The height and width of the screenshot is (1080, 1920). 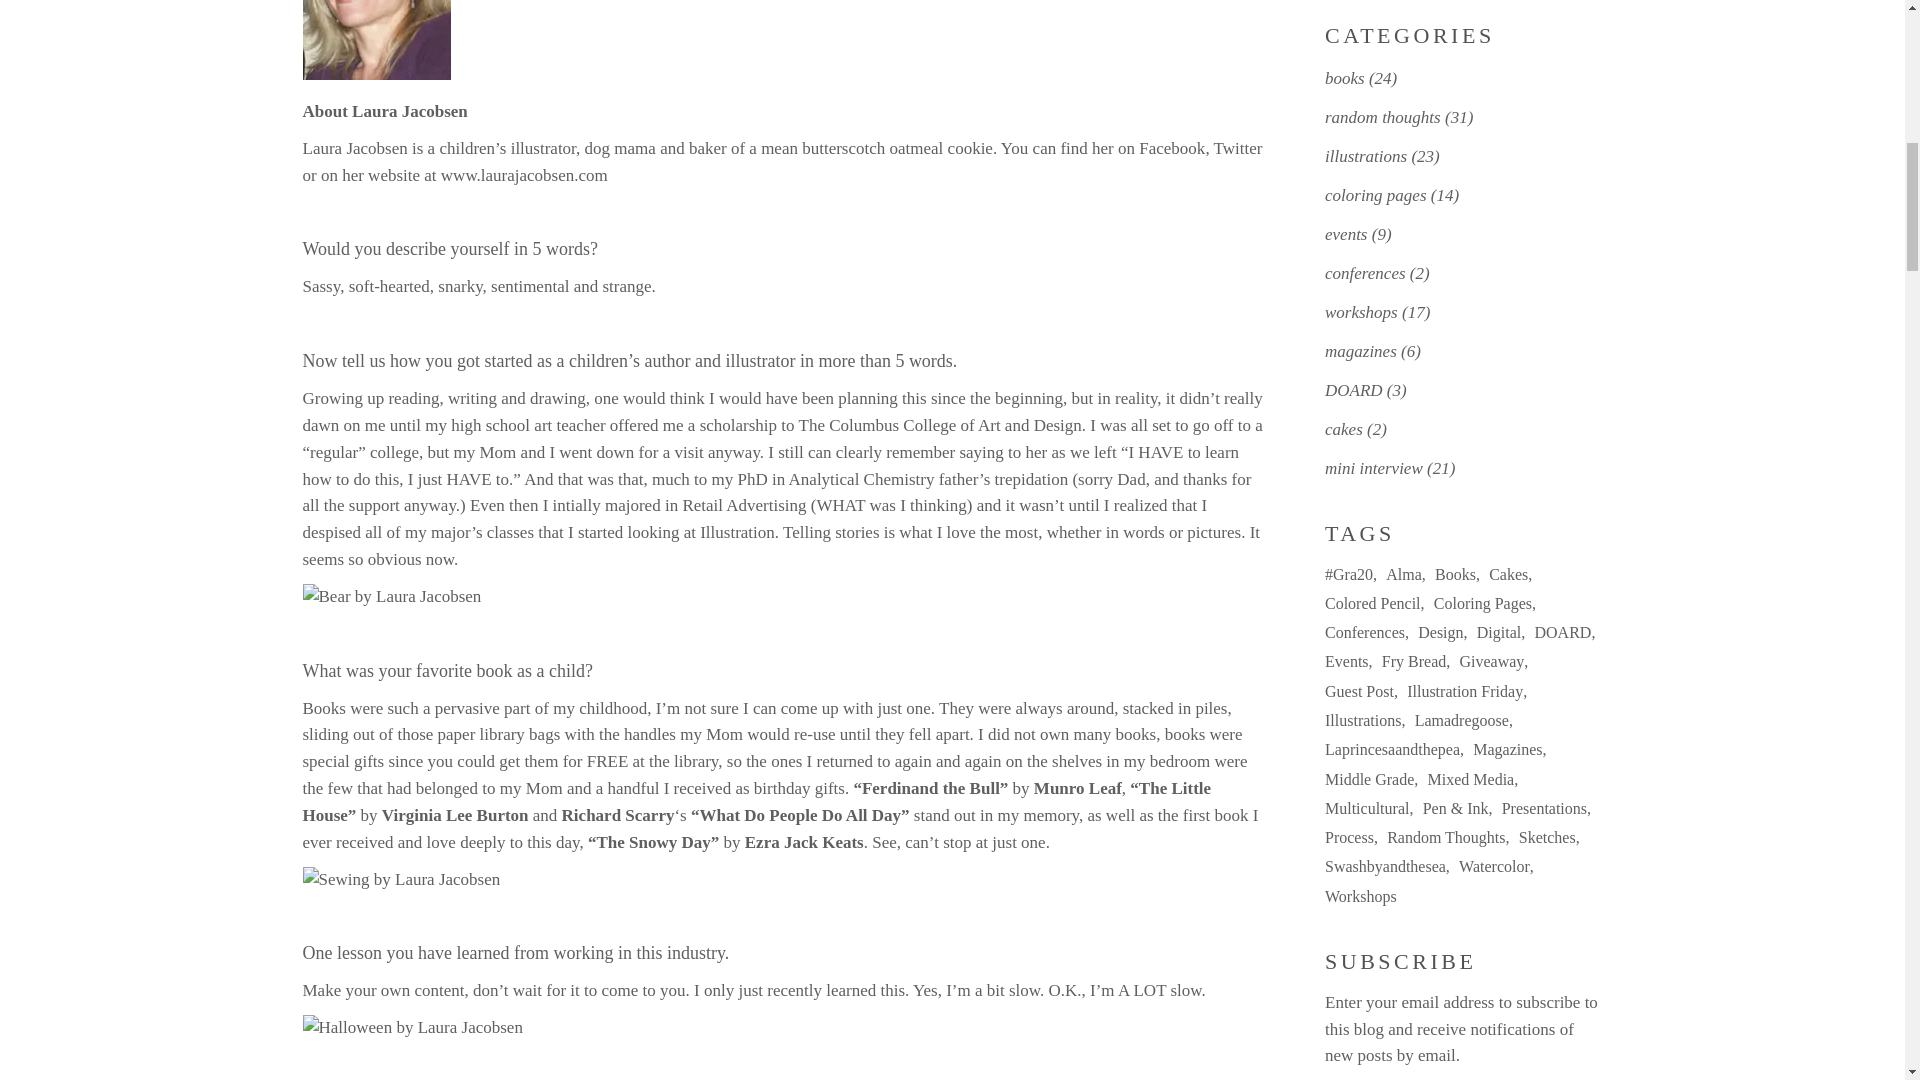 What do you see at coordinates (391, 598) in the screenshot?
I see `Bear by Laura Jacobsen` at bounding box center [391, 598].